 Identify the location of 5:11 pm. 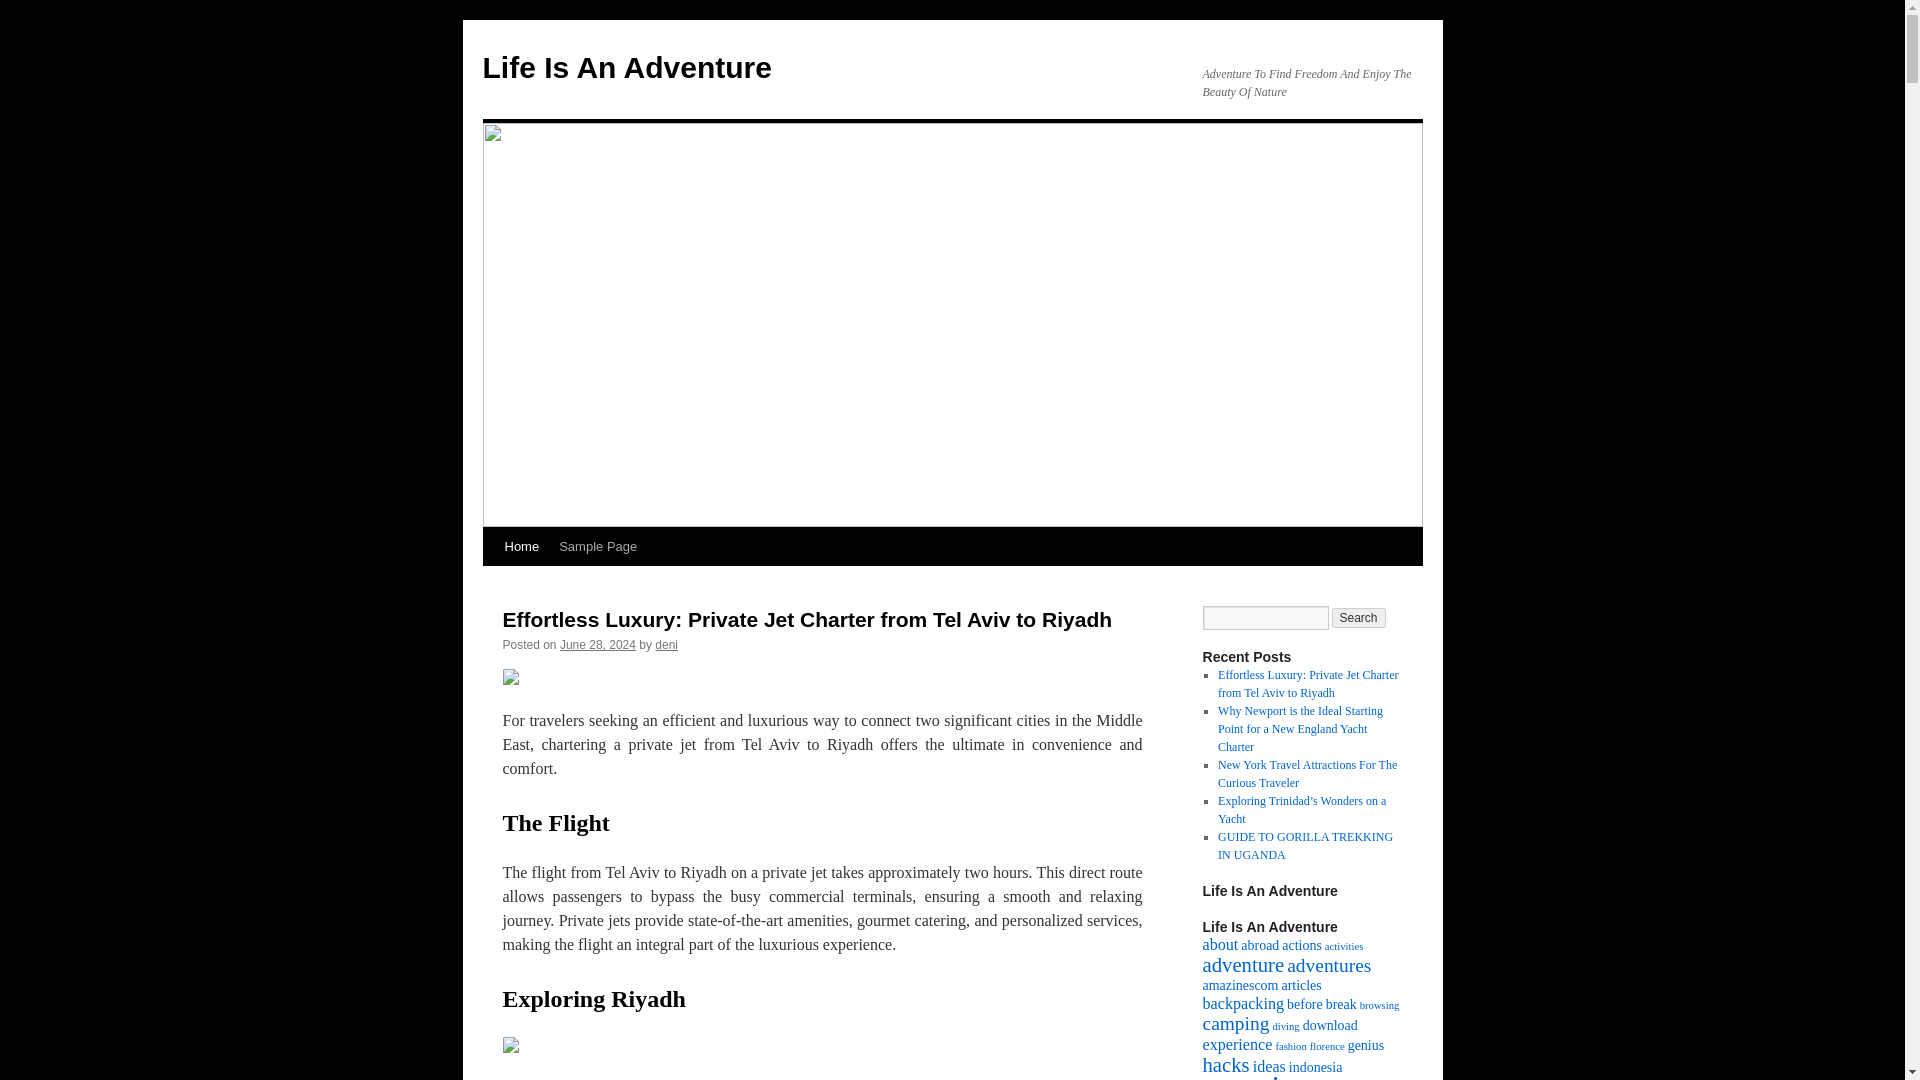
(598, 645).